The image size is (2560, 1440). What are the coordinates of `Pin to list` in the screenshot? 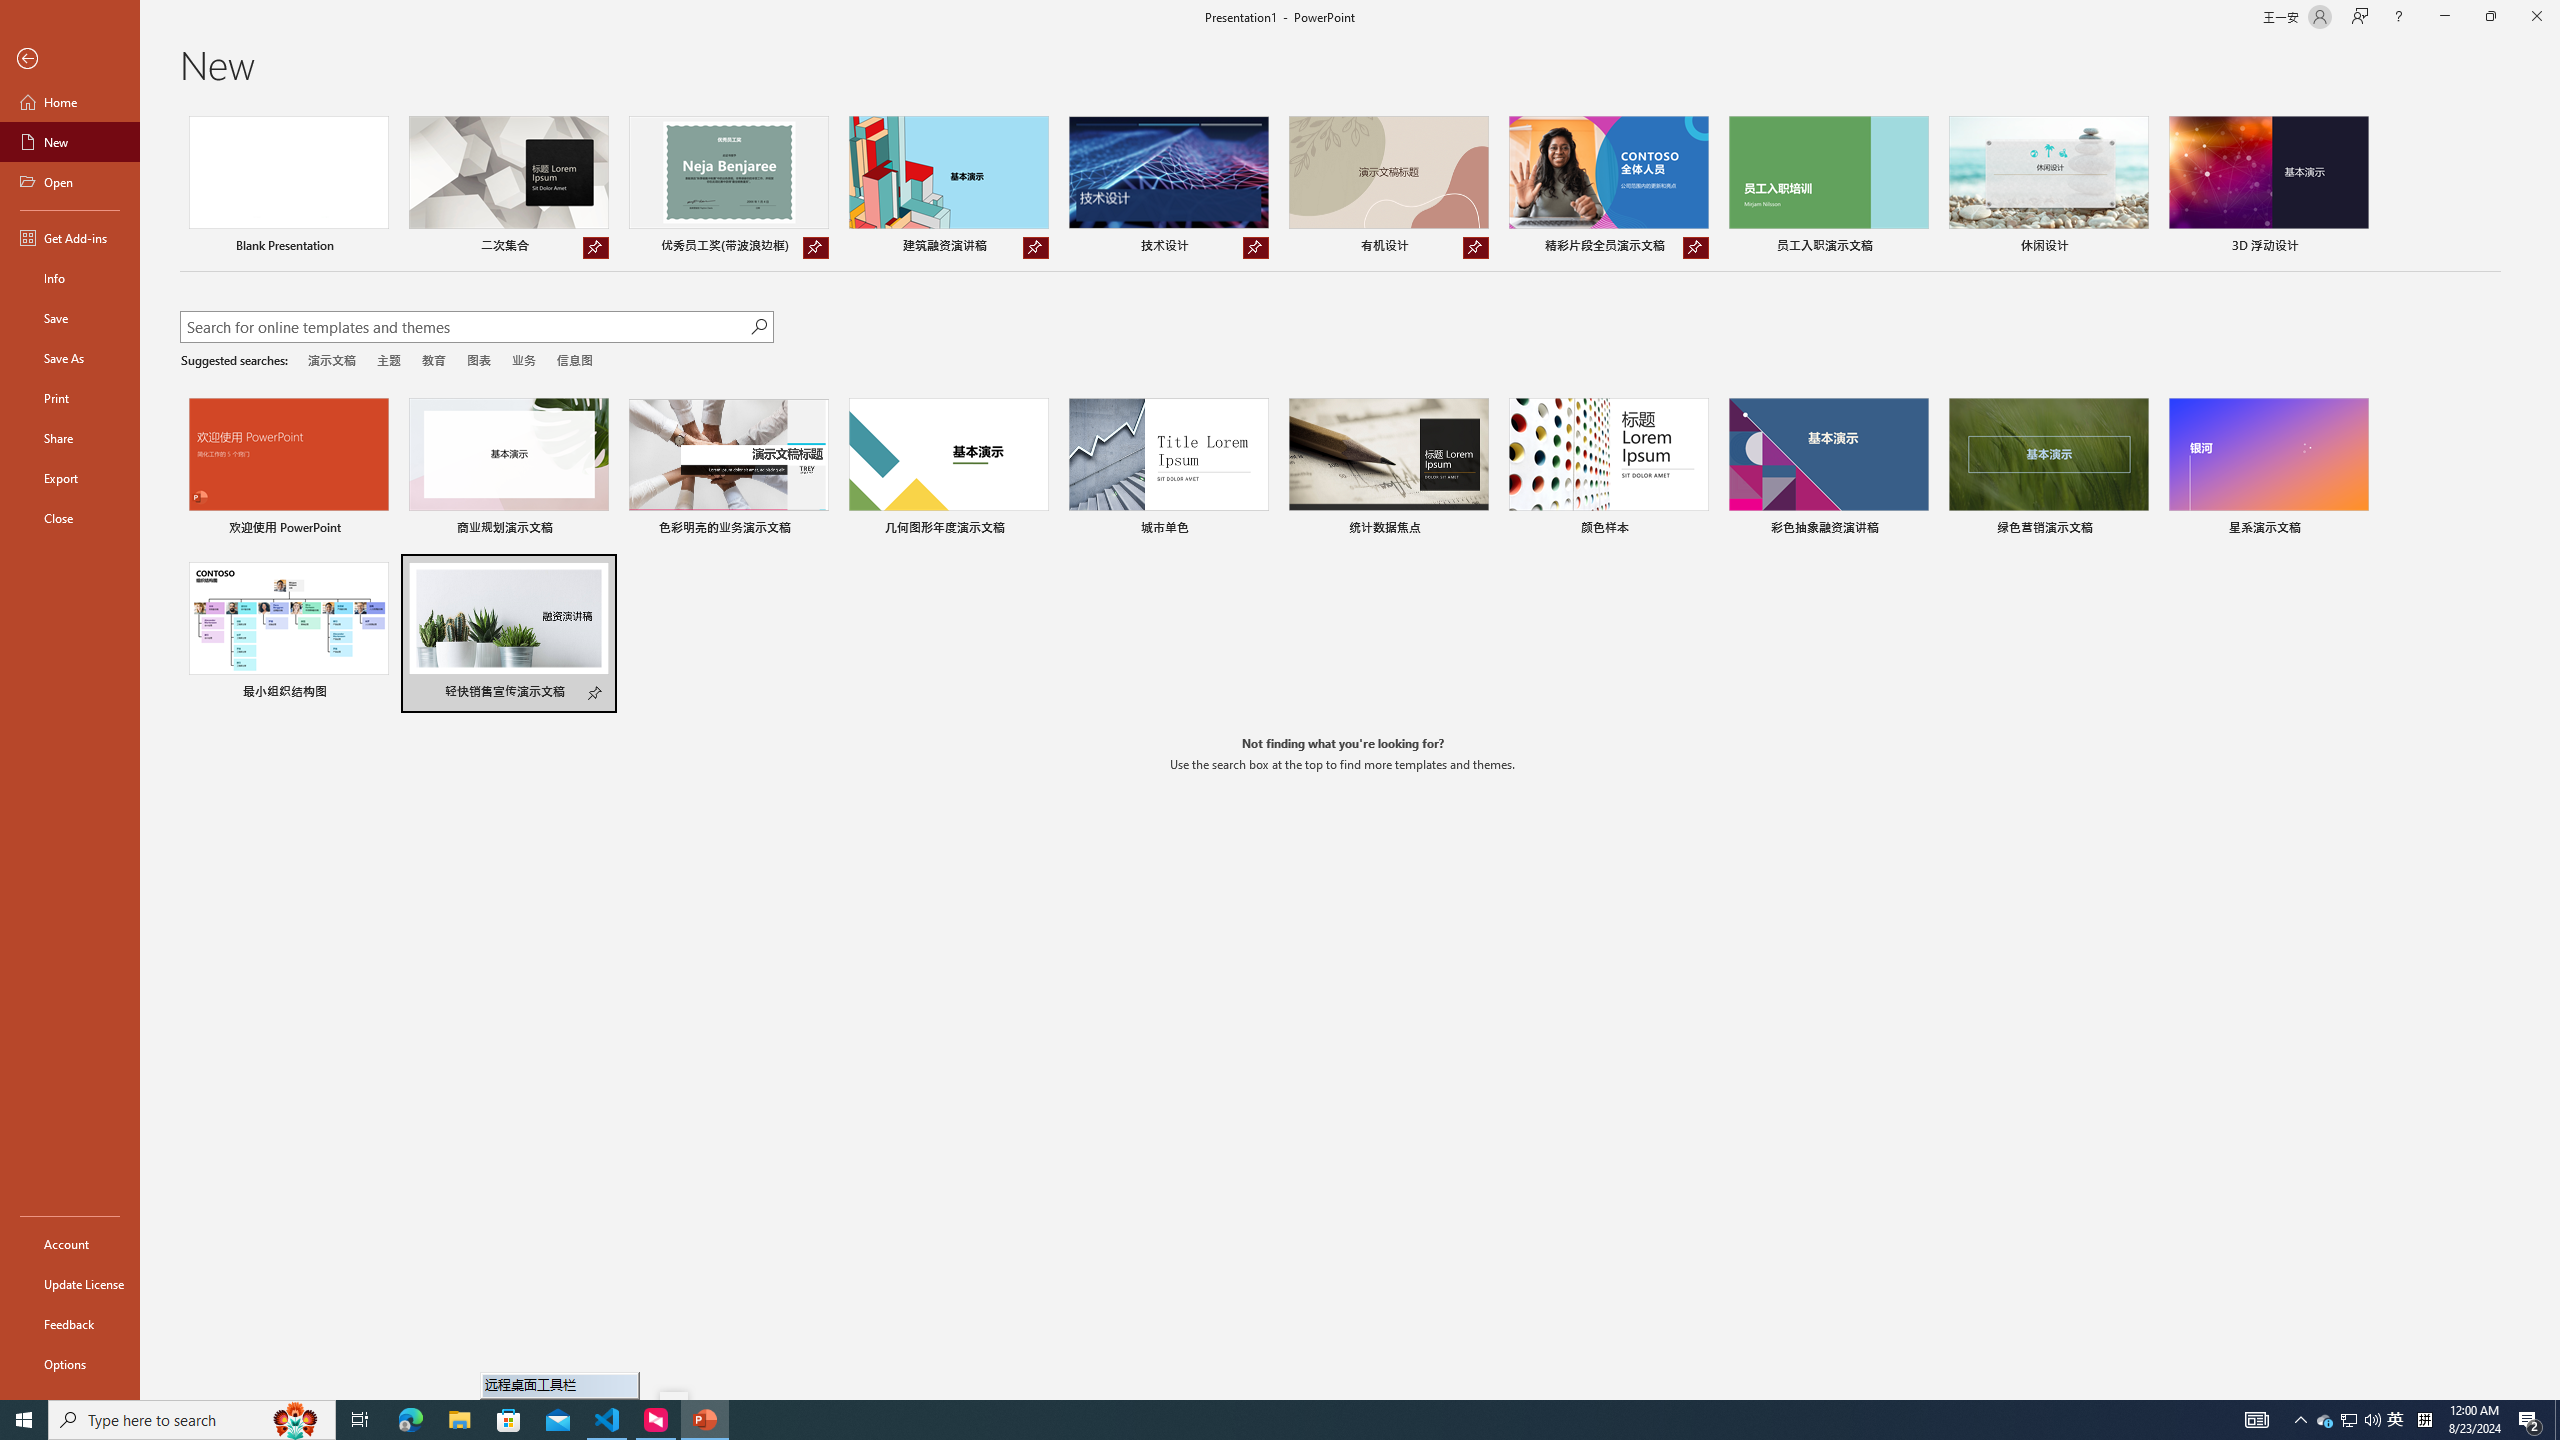 It's located at (596, 694).